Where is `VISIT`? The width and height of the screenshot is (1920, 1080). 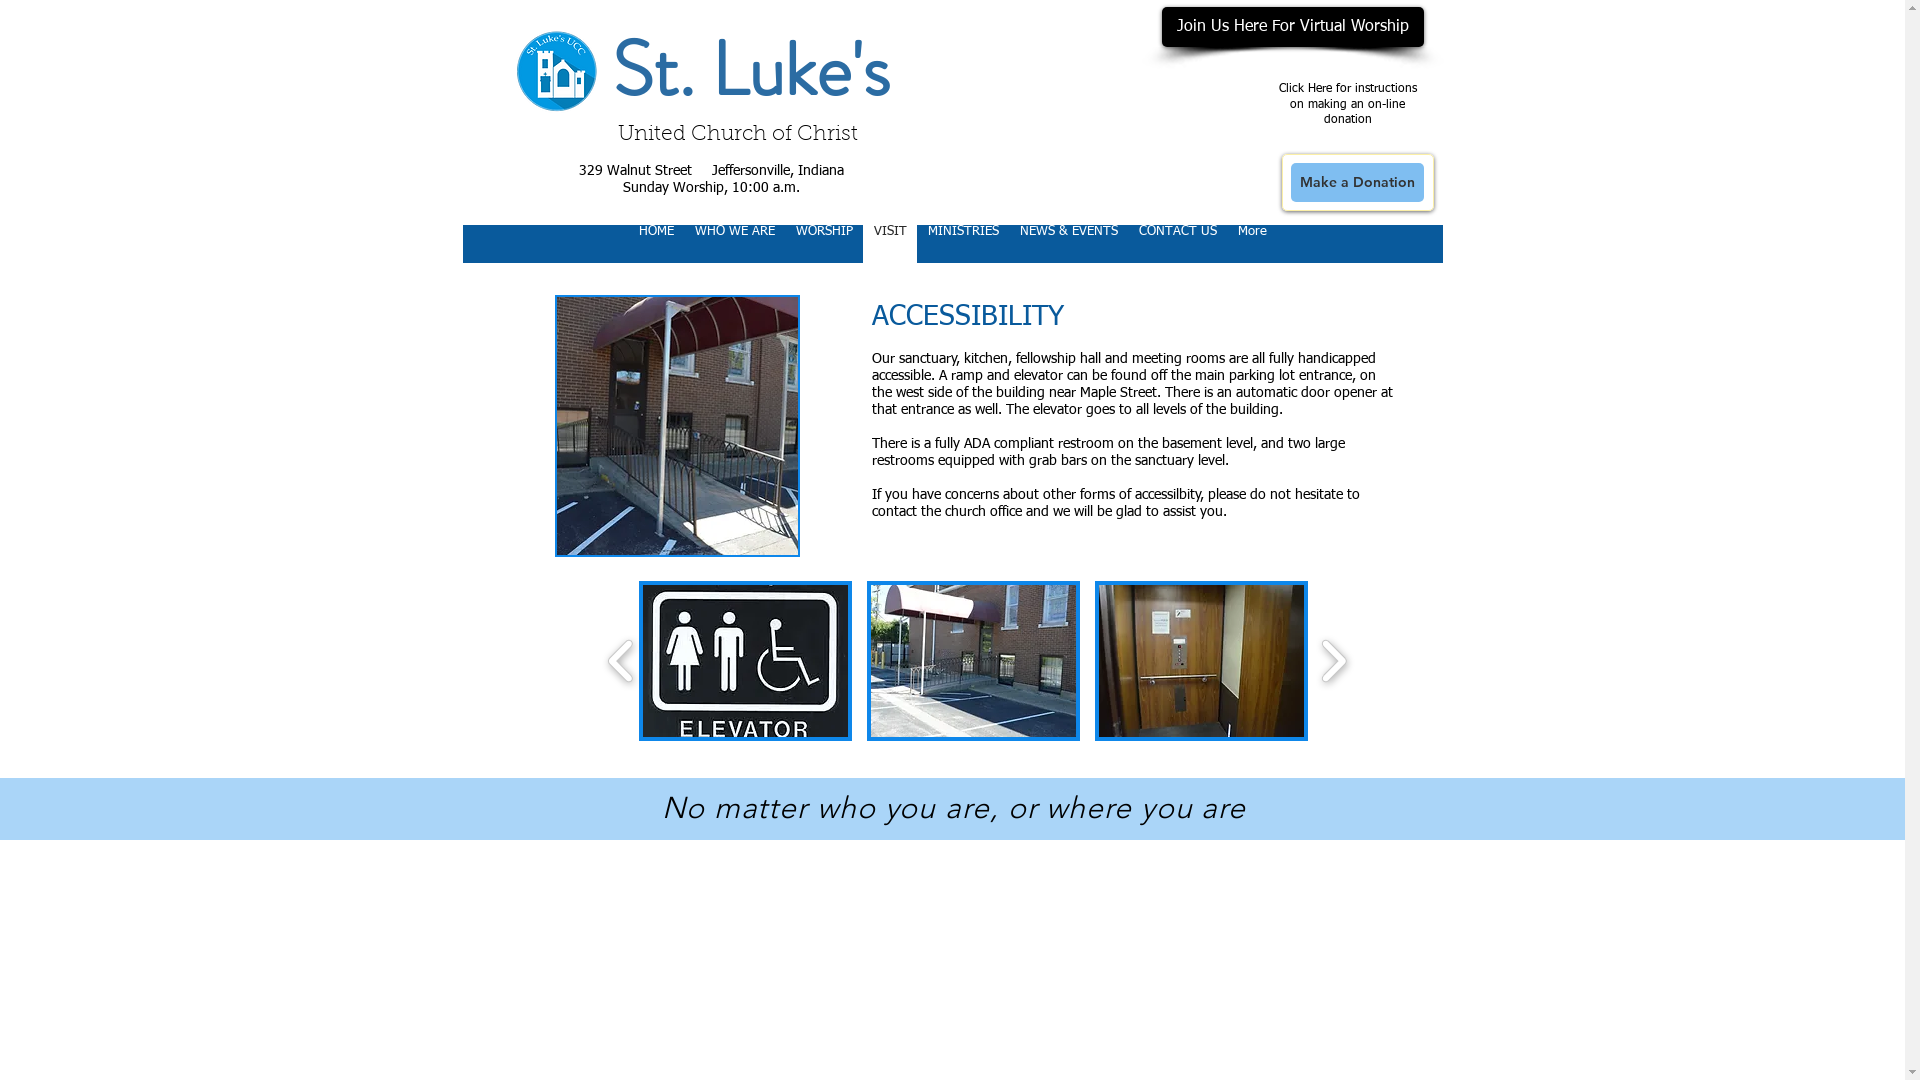
VISIT is located at coordinates (889, 244).